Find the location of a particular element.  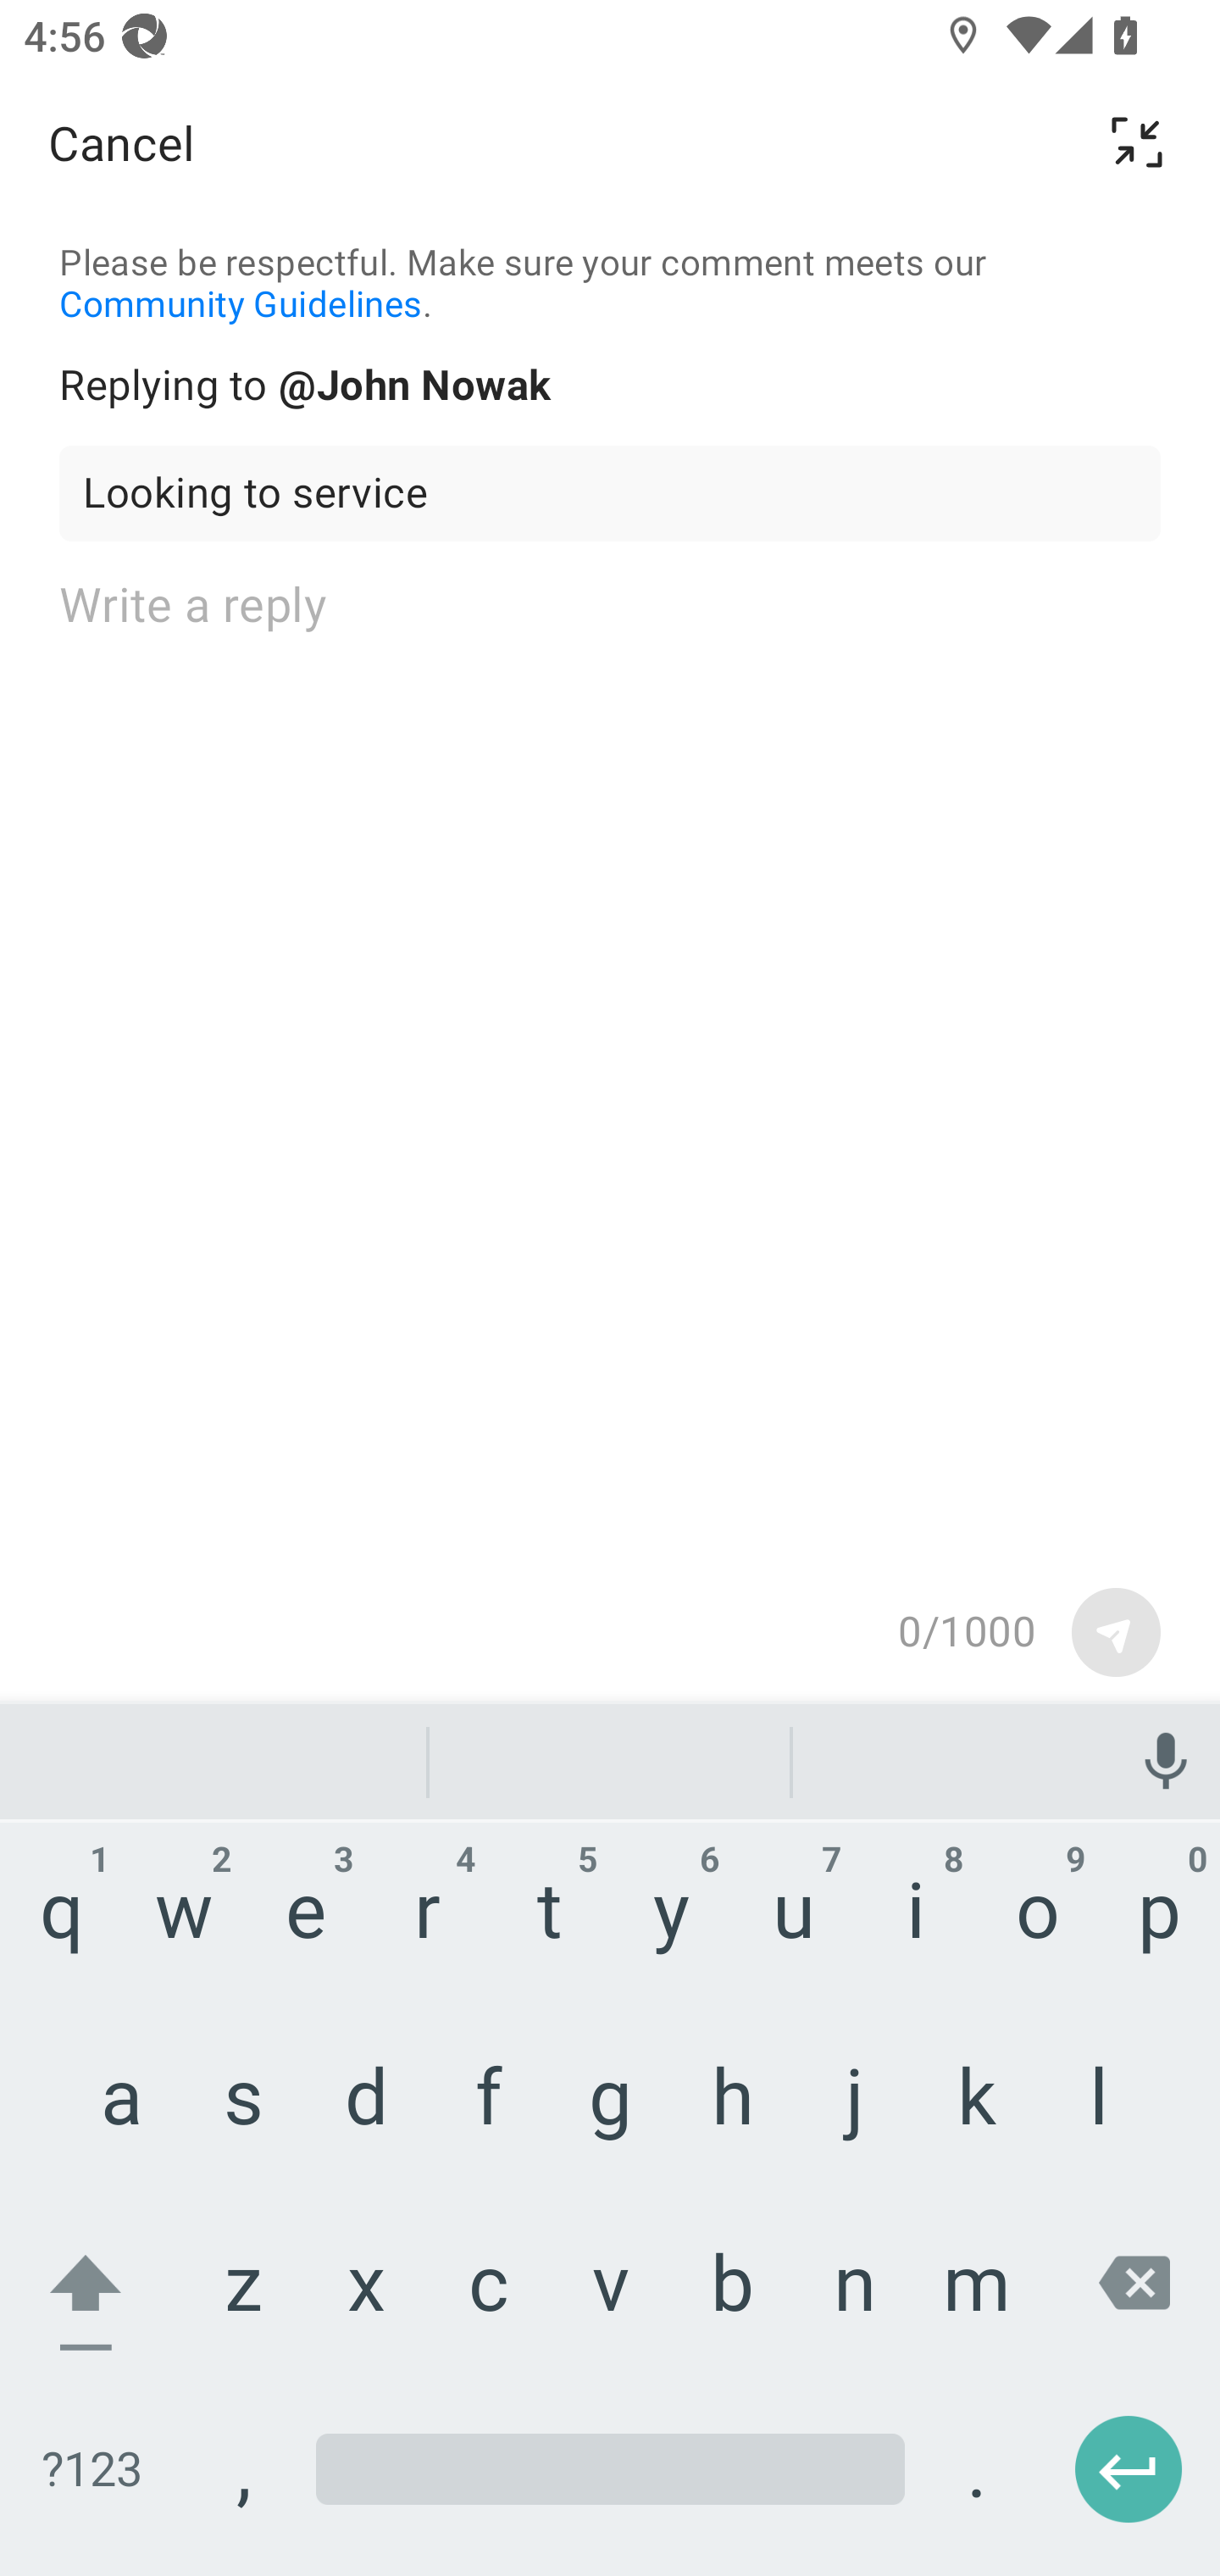

Write a reply is located at coordinates (610, 1068).